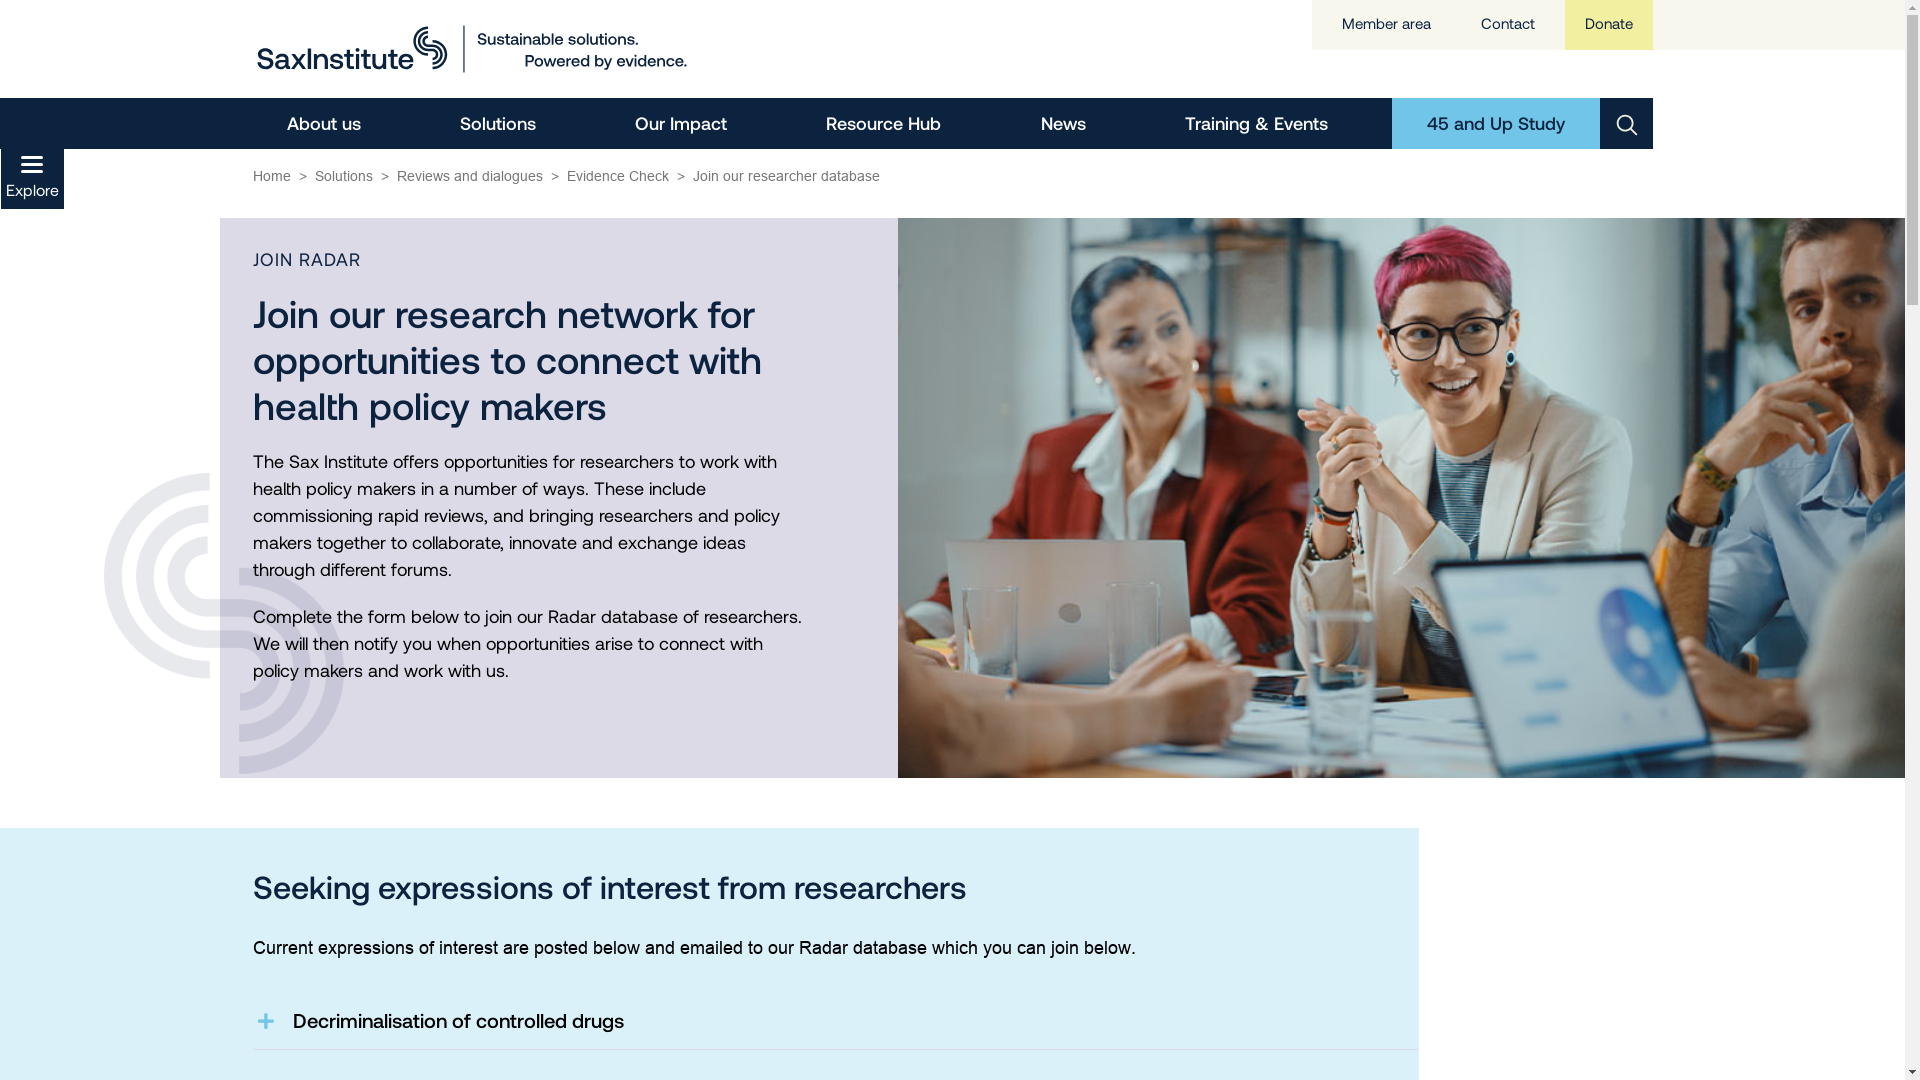 This screenshot has height=1080, width=1920. Describe the element at coordinates (884, 124) in the screenshot. I see `Resource Hub` at that location.